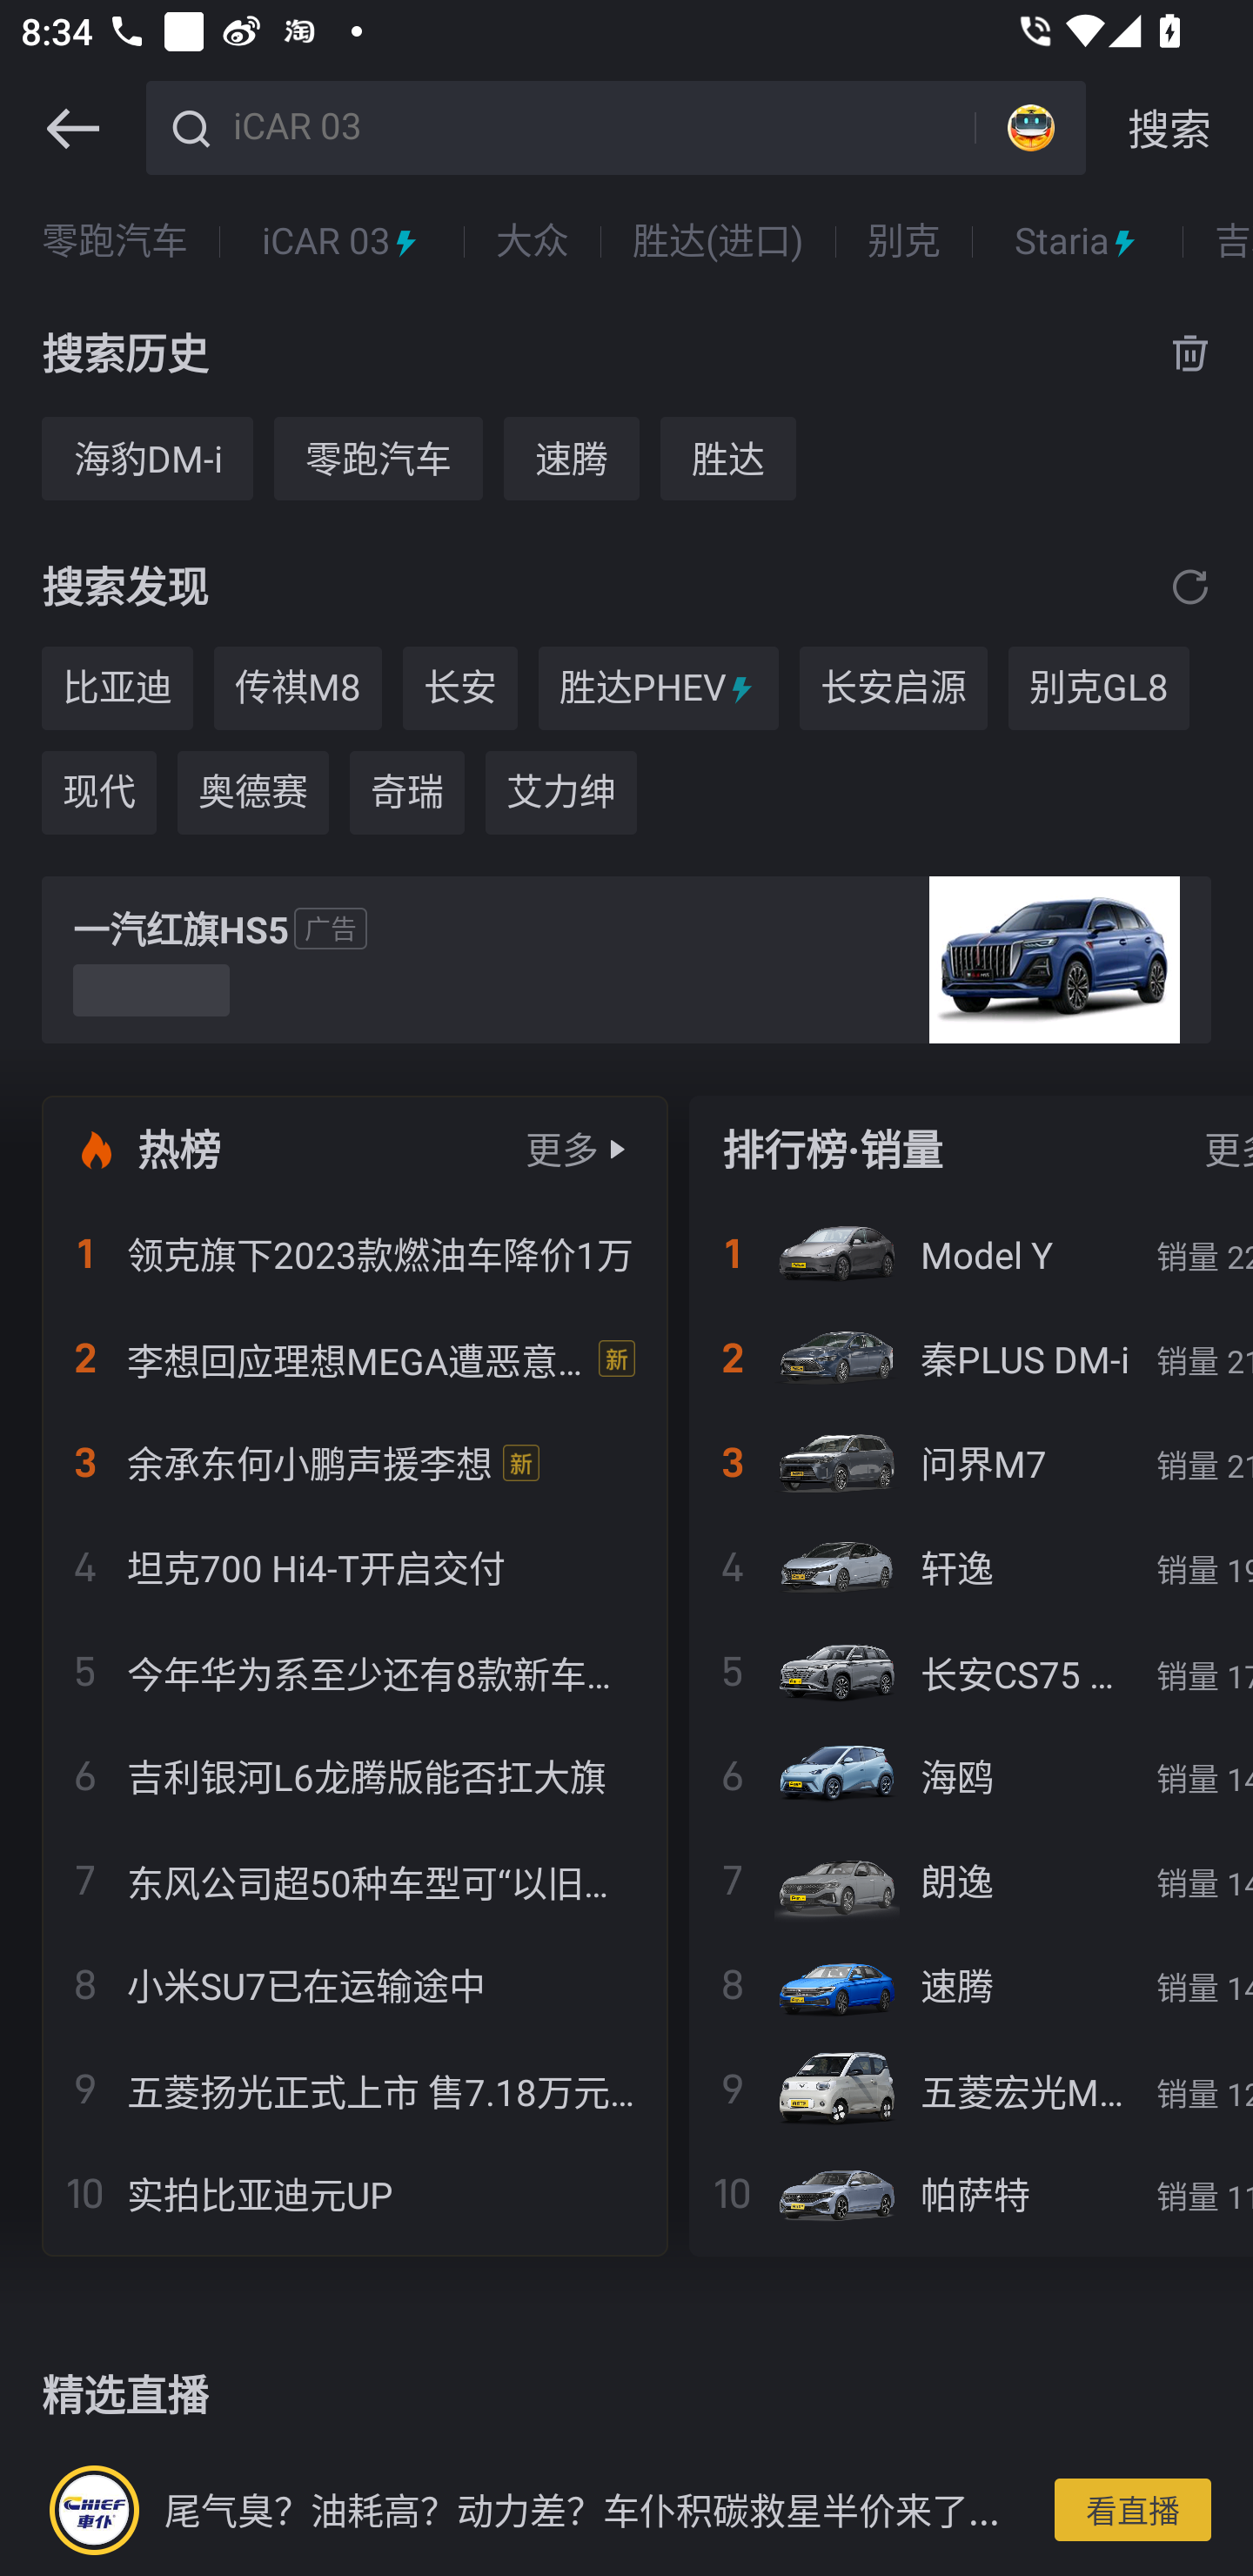  I want to click on 传祺M8, so click(298, 688).